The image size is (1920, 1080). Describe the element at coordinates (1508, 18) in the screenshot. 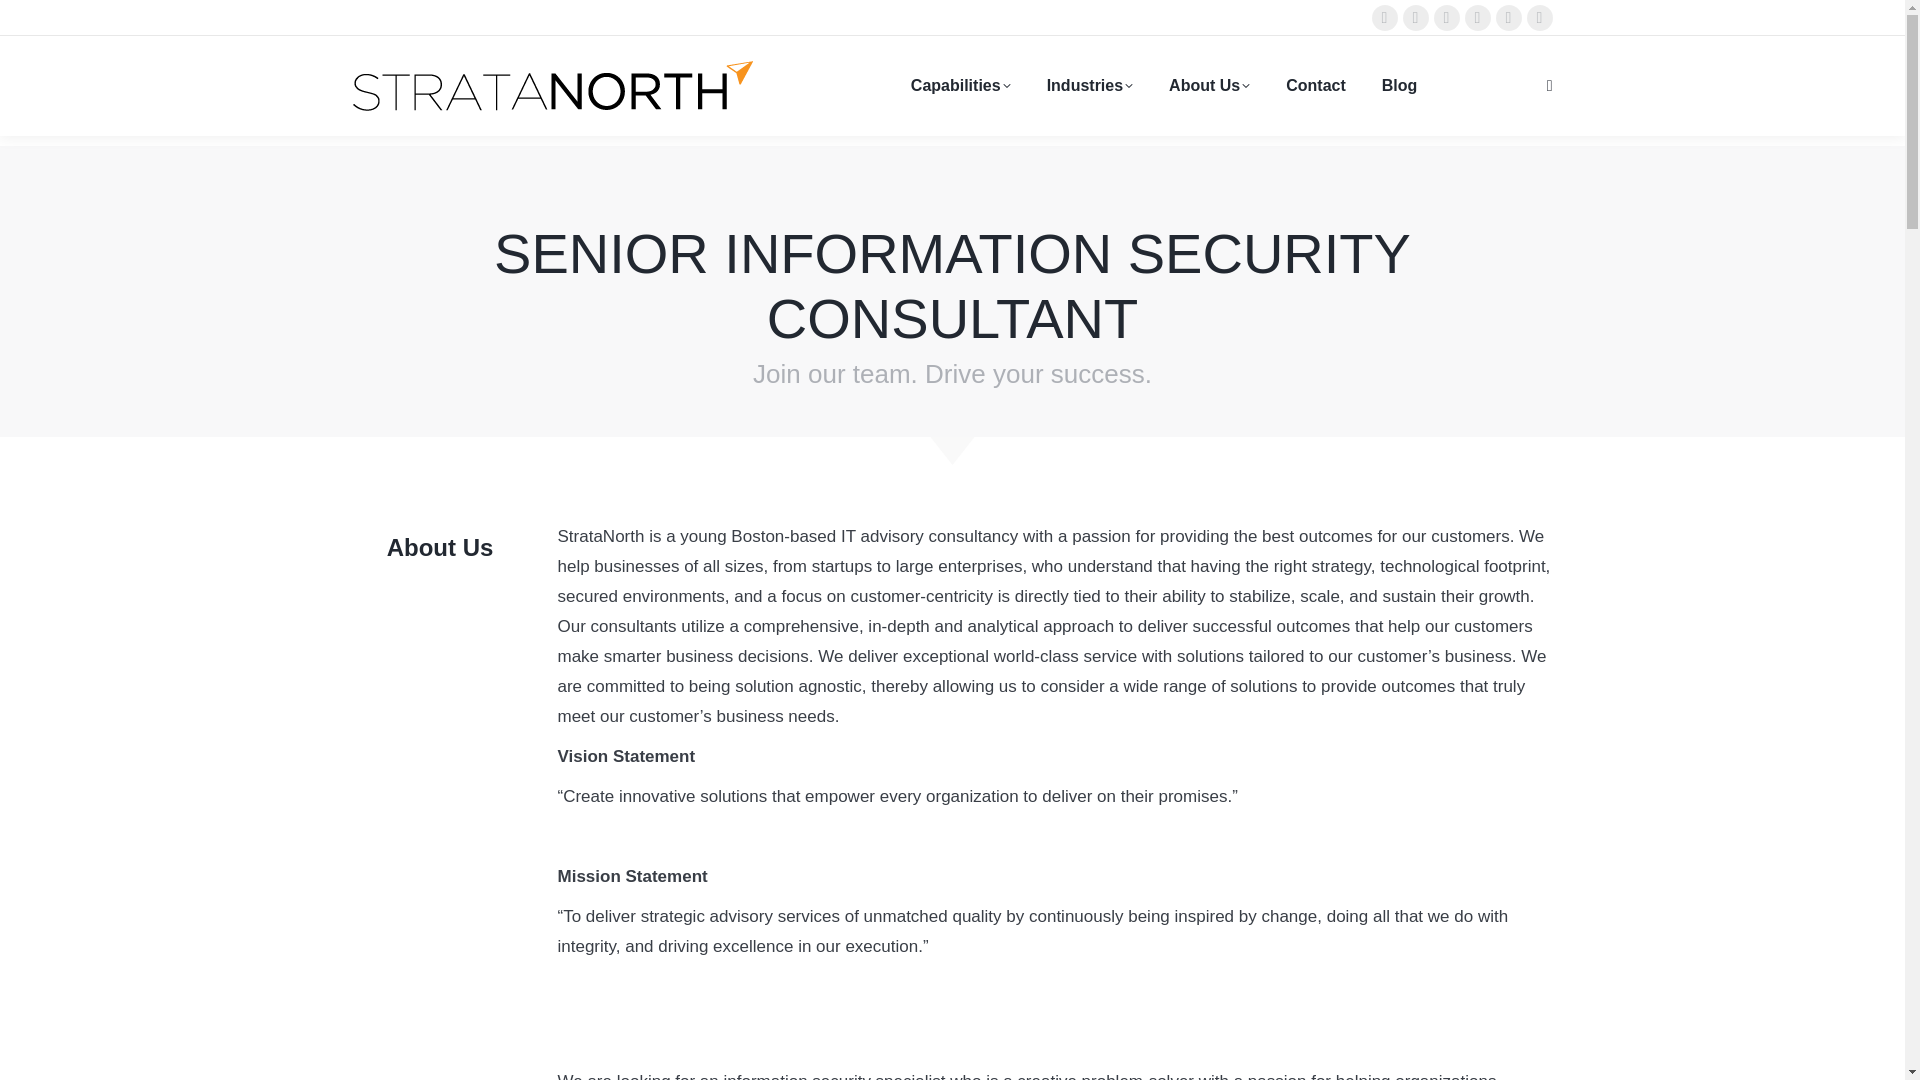

I see `Blogger page opens in new window` at that location.